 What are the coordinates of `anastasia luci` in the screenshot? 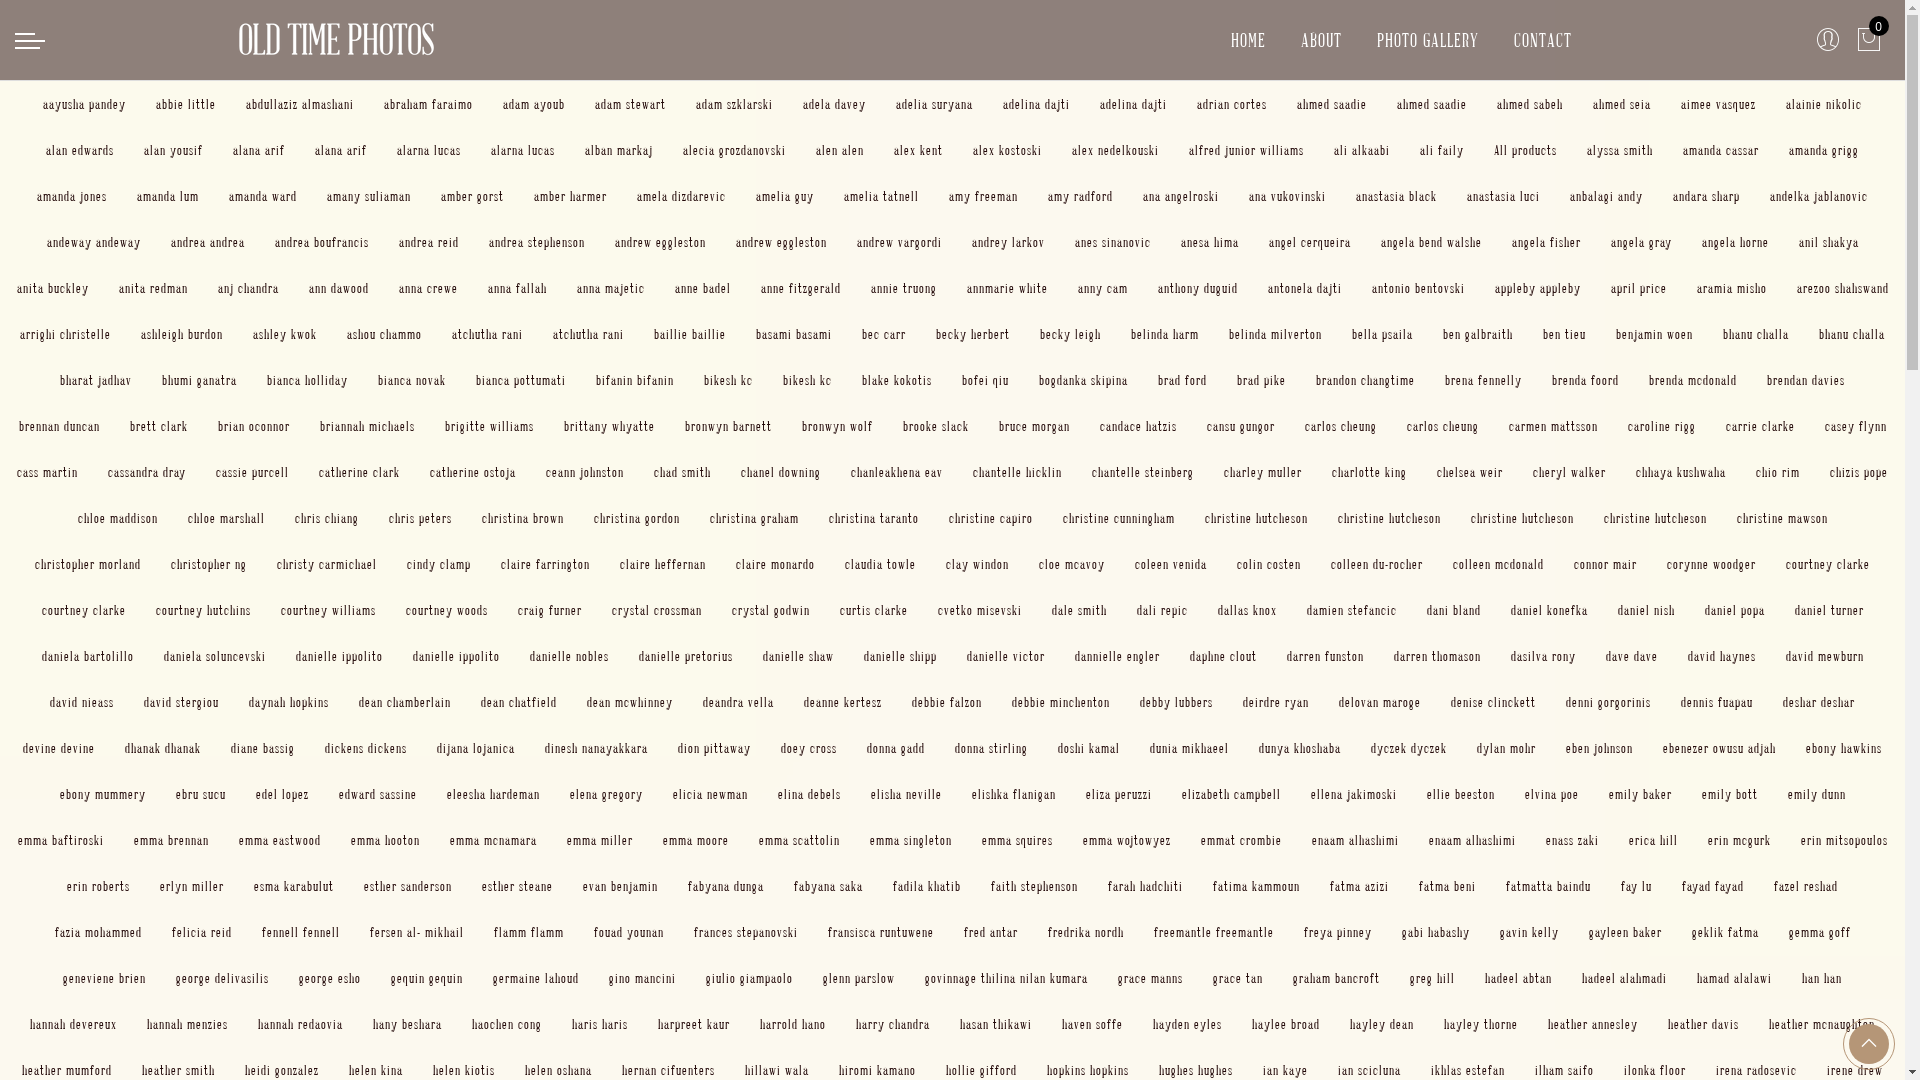 It's located at (1504, 195).